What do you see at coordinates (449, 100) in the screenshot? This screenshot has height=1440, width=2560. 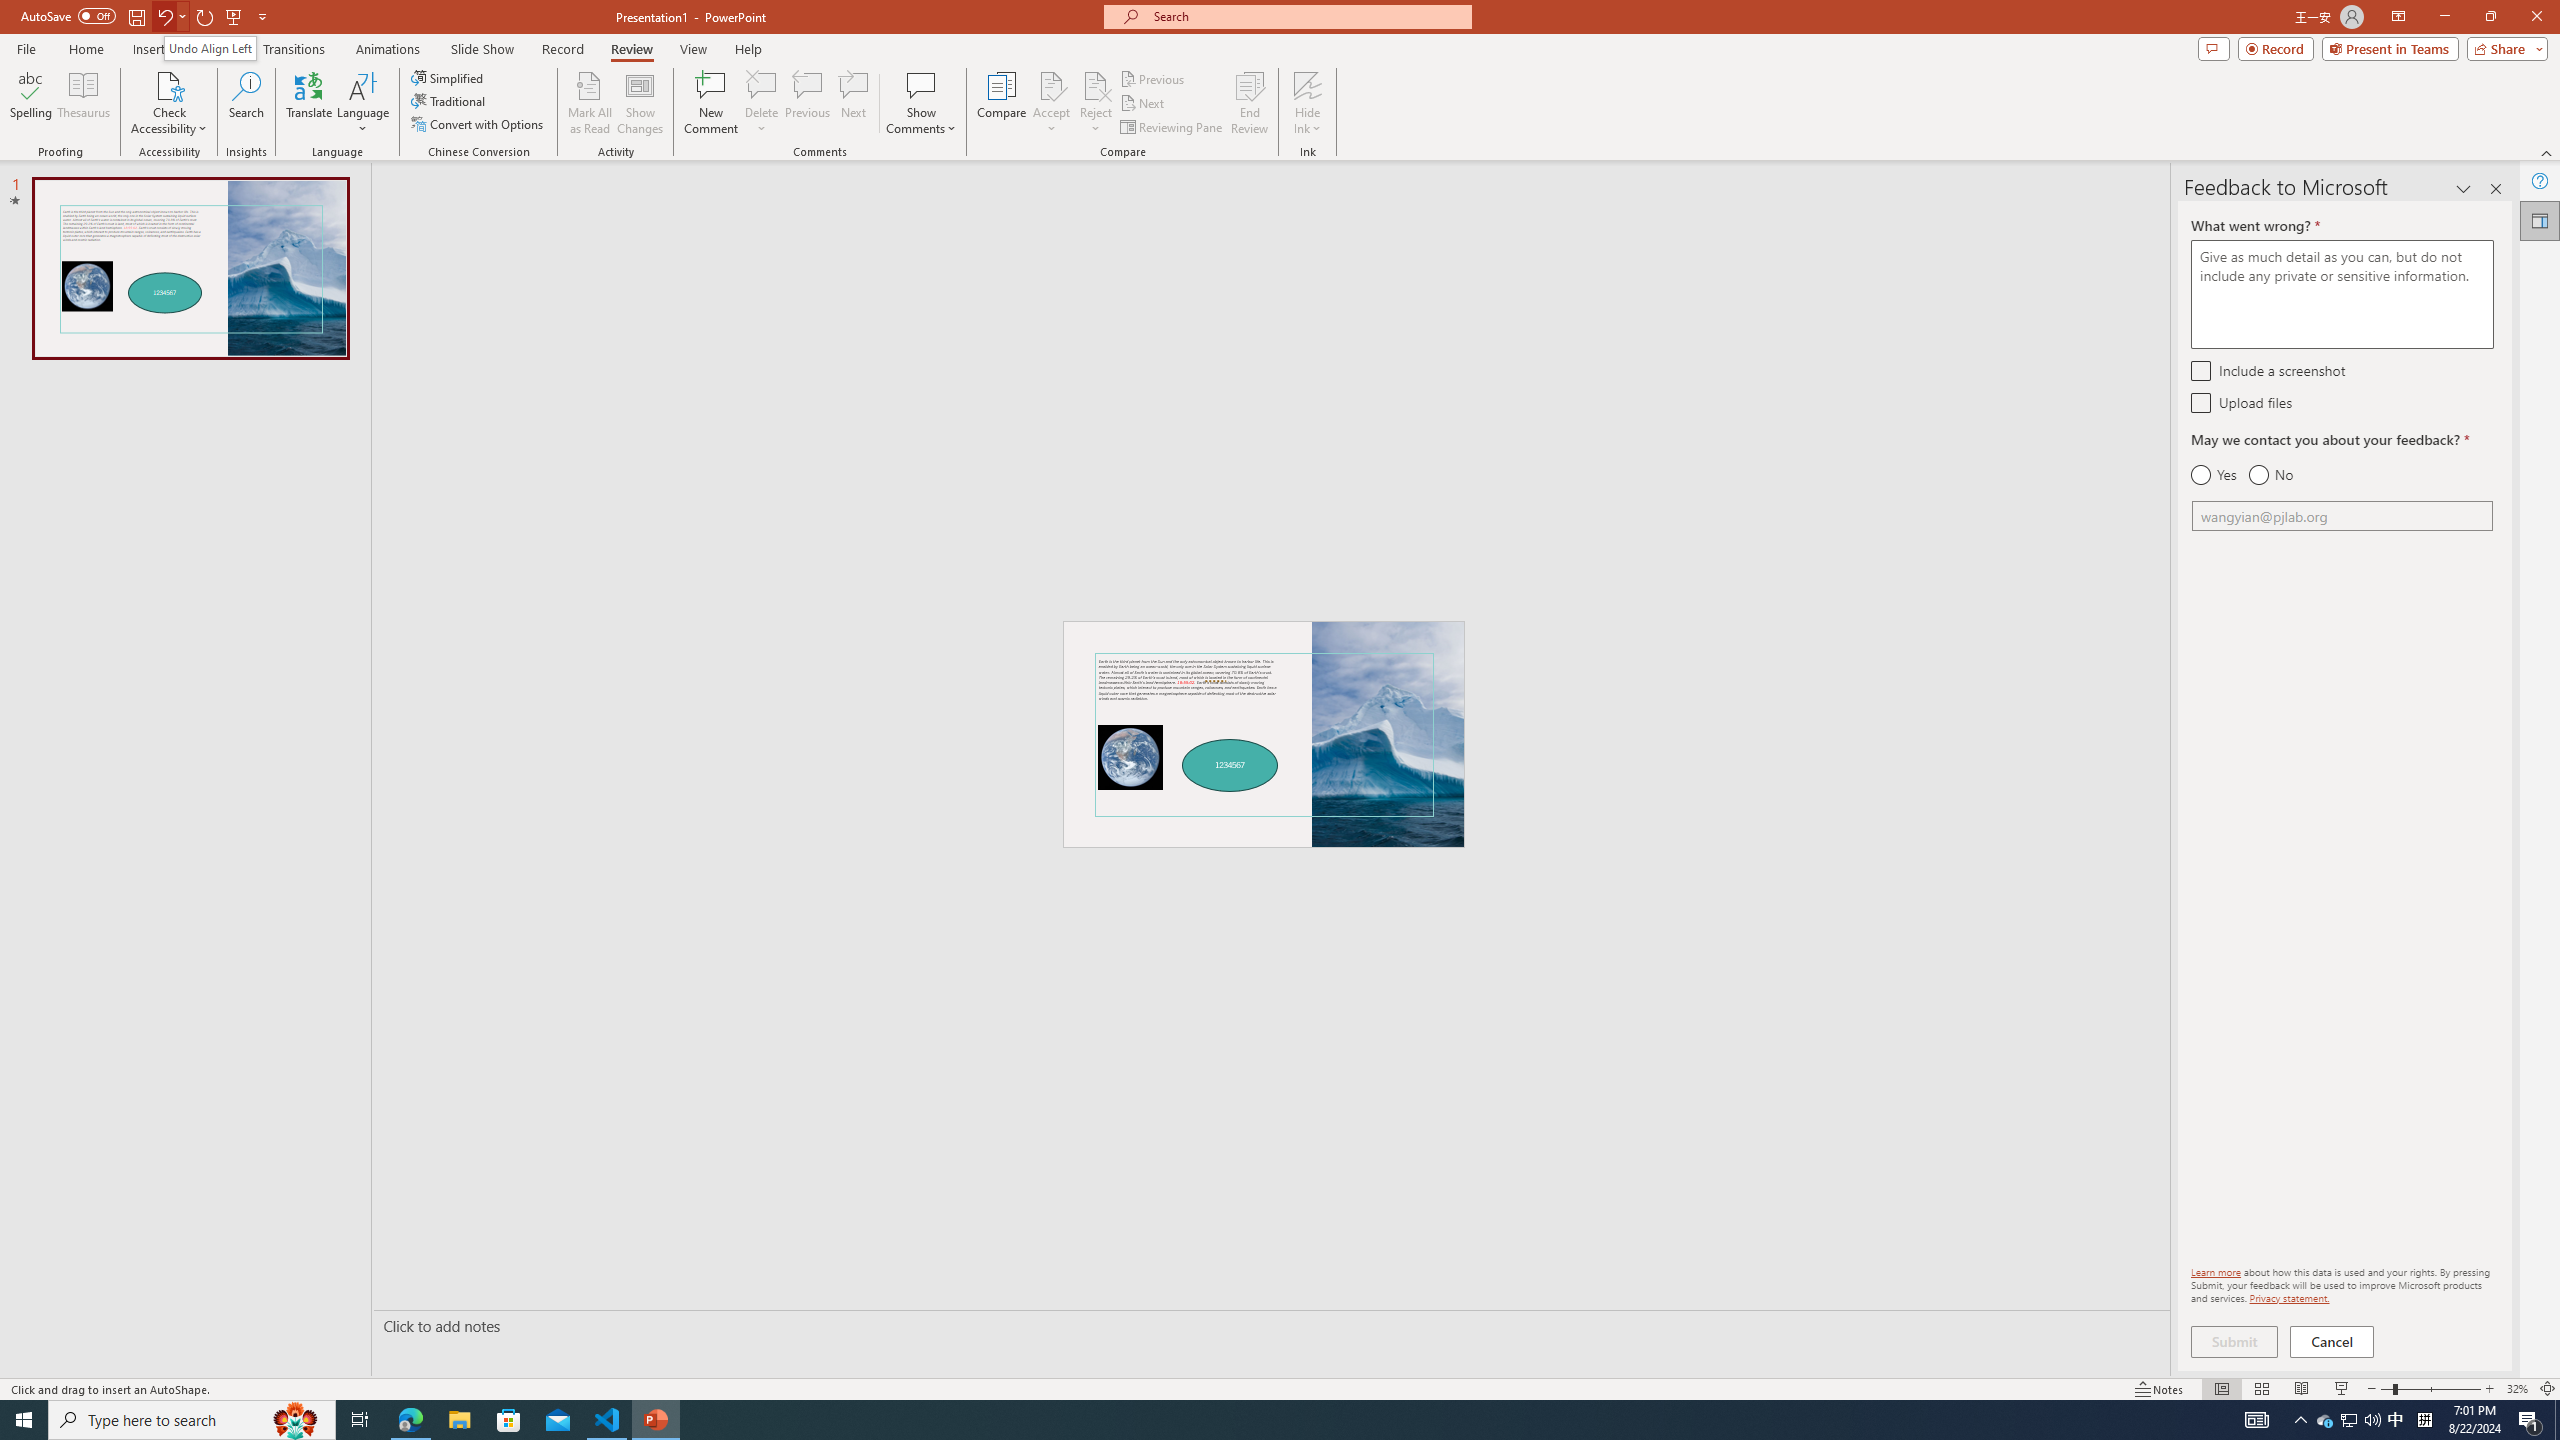 I see `Traditional` at bounding box center [449, 100].